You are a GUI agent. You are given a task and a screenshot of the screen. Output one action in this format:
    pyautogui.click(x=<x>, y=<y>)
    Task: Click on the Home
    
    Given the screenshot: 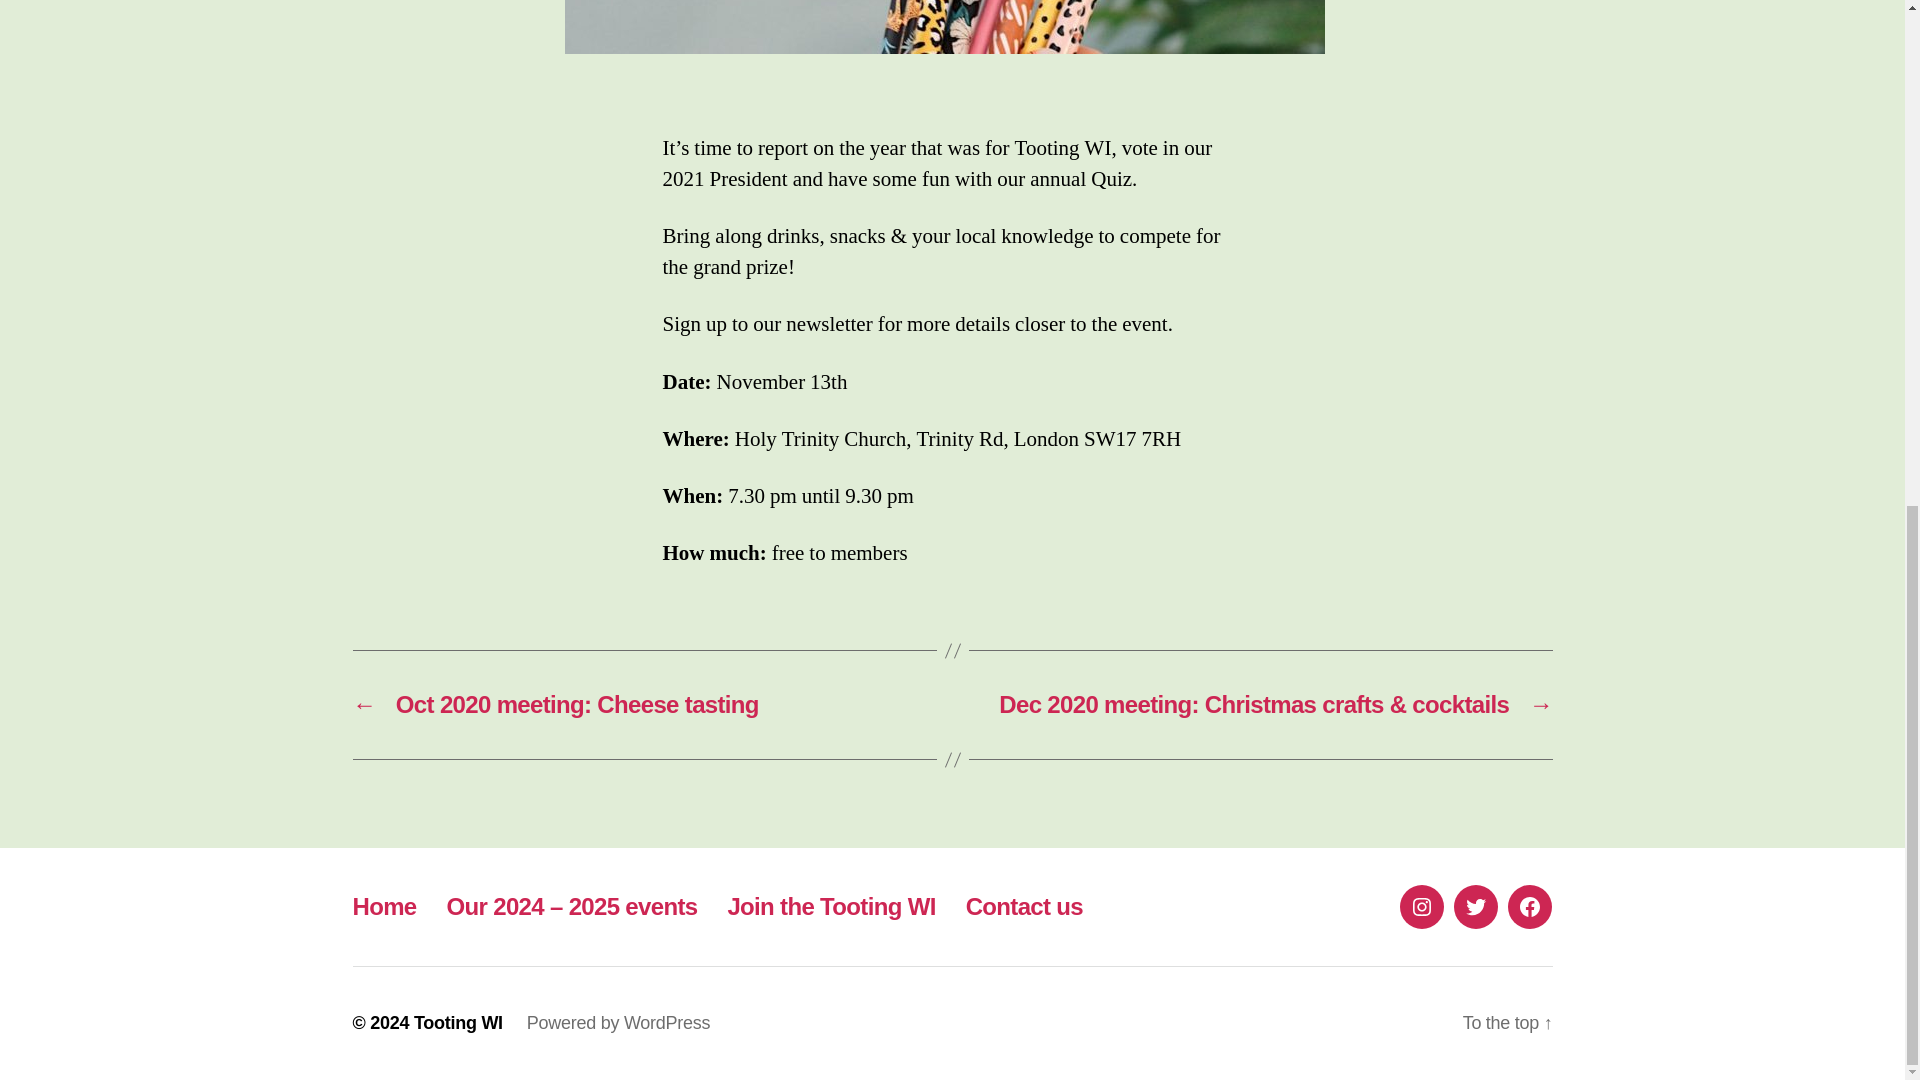 What is the action you would take?
    pyautogui.click(x=384, y=906)
    